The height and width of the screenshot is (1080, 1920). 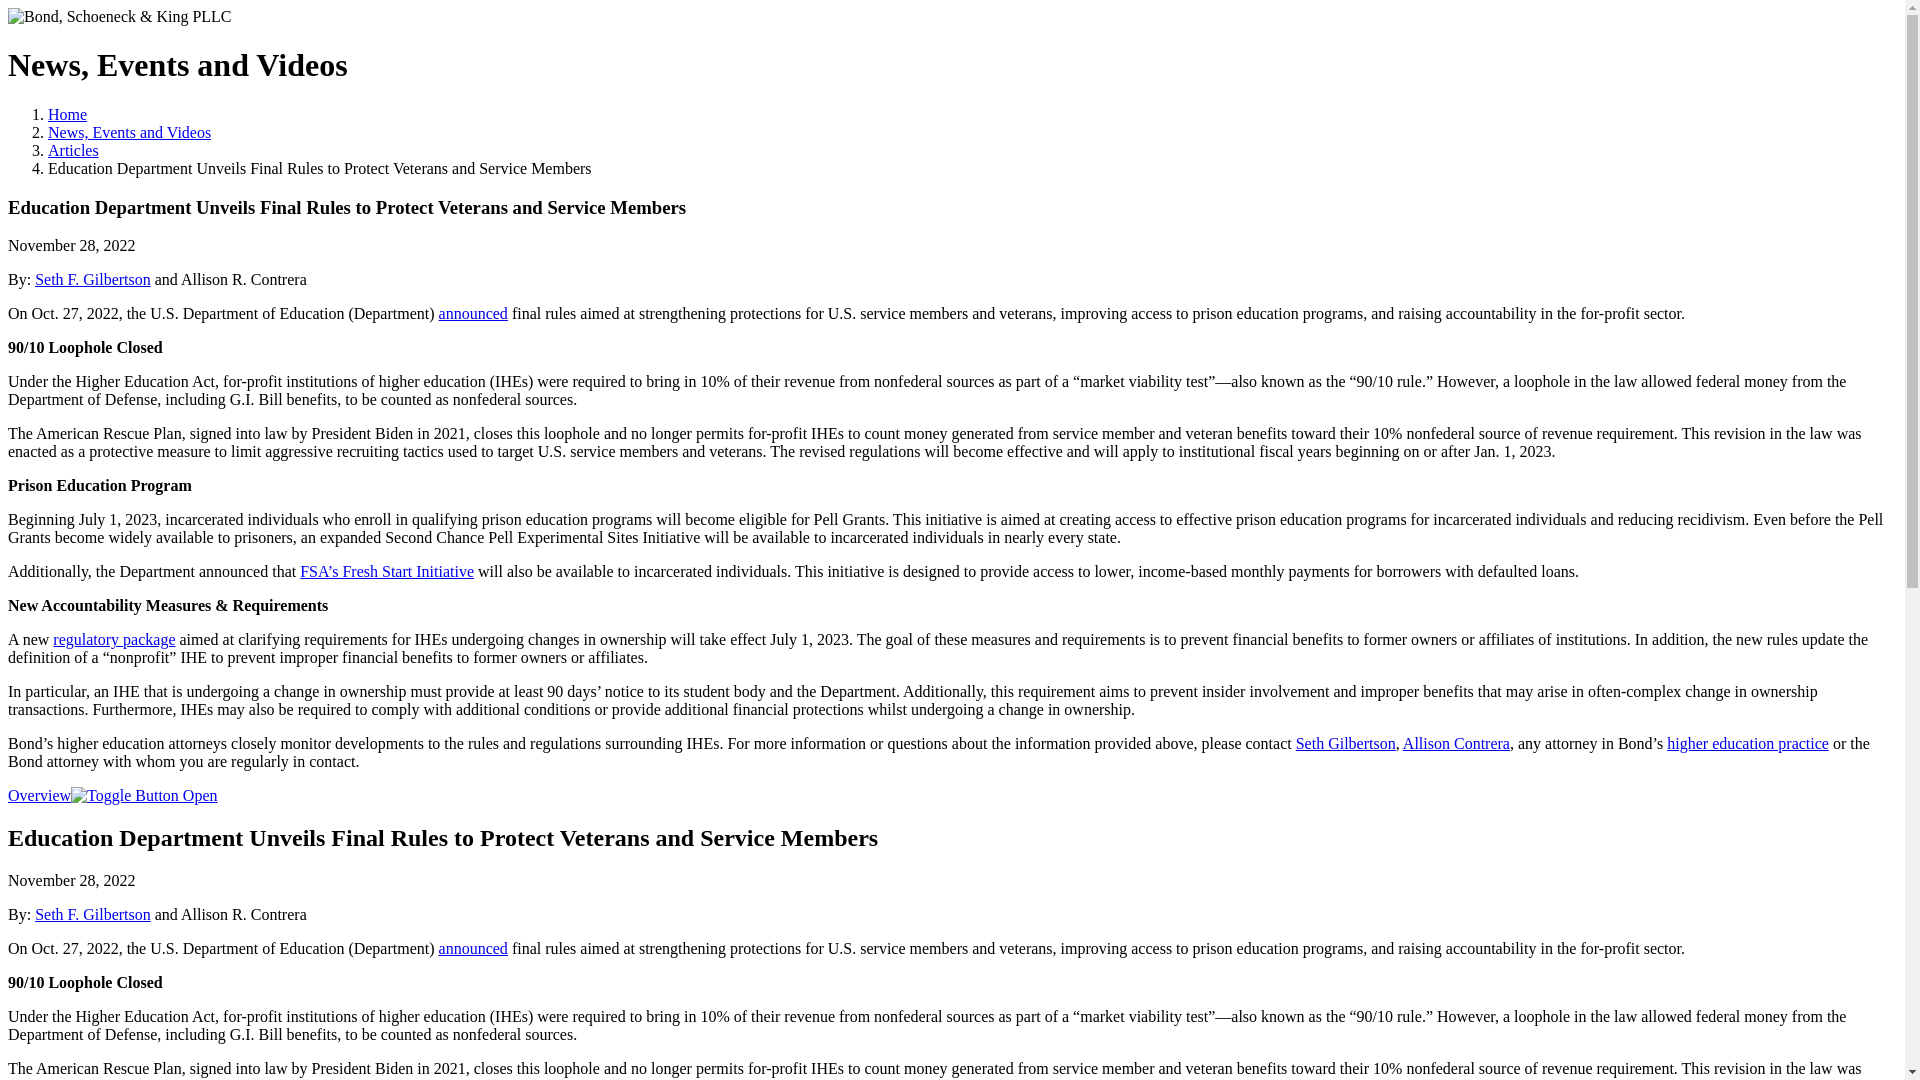 I want to click on Seth F. Gilbertson, so click(x=92, y=914).